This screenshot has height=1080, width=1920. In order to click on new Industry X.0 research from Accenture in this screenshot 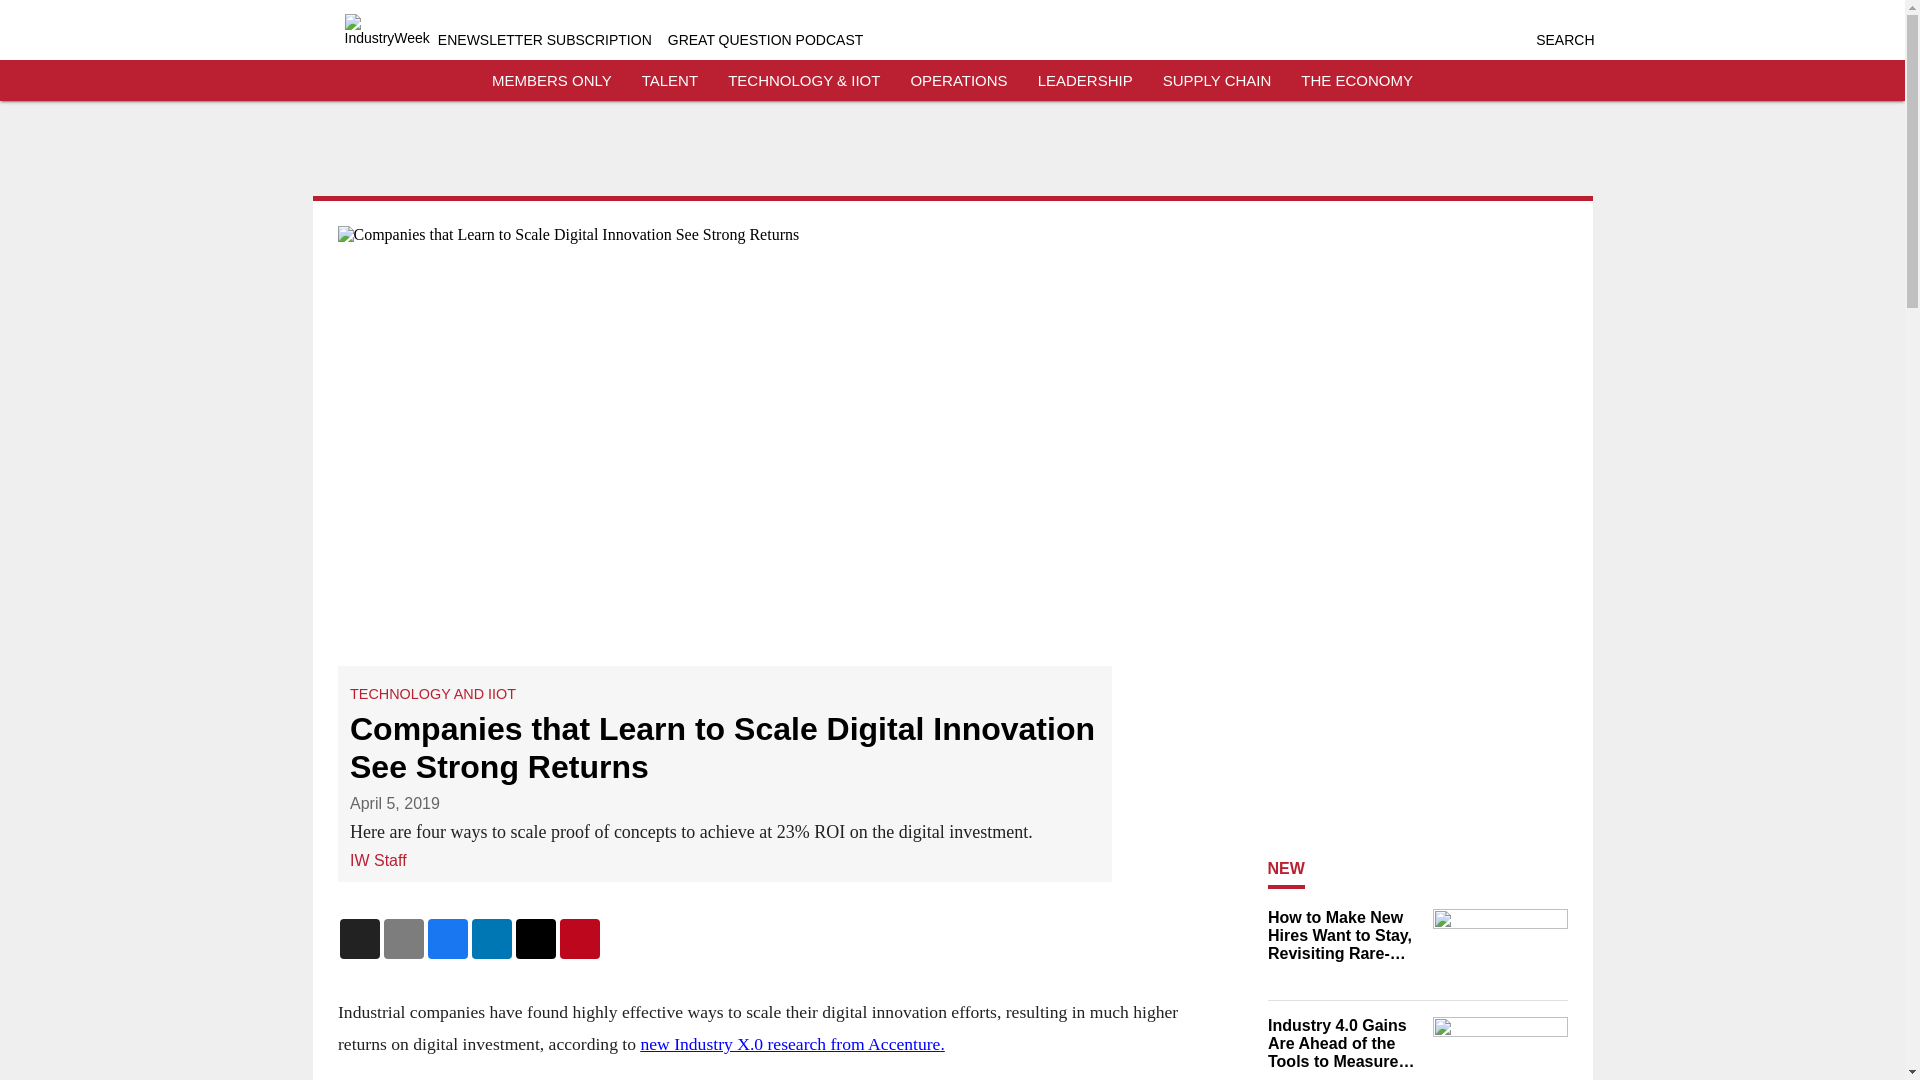, I will do `click(790, 1044)`.